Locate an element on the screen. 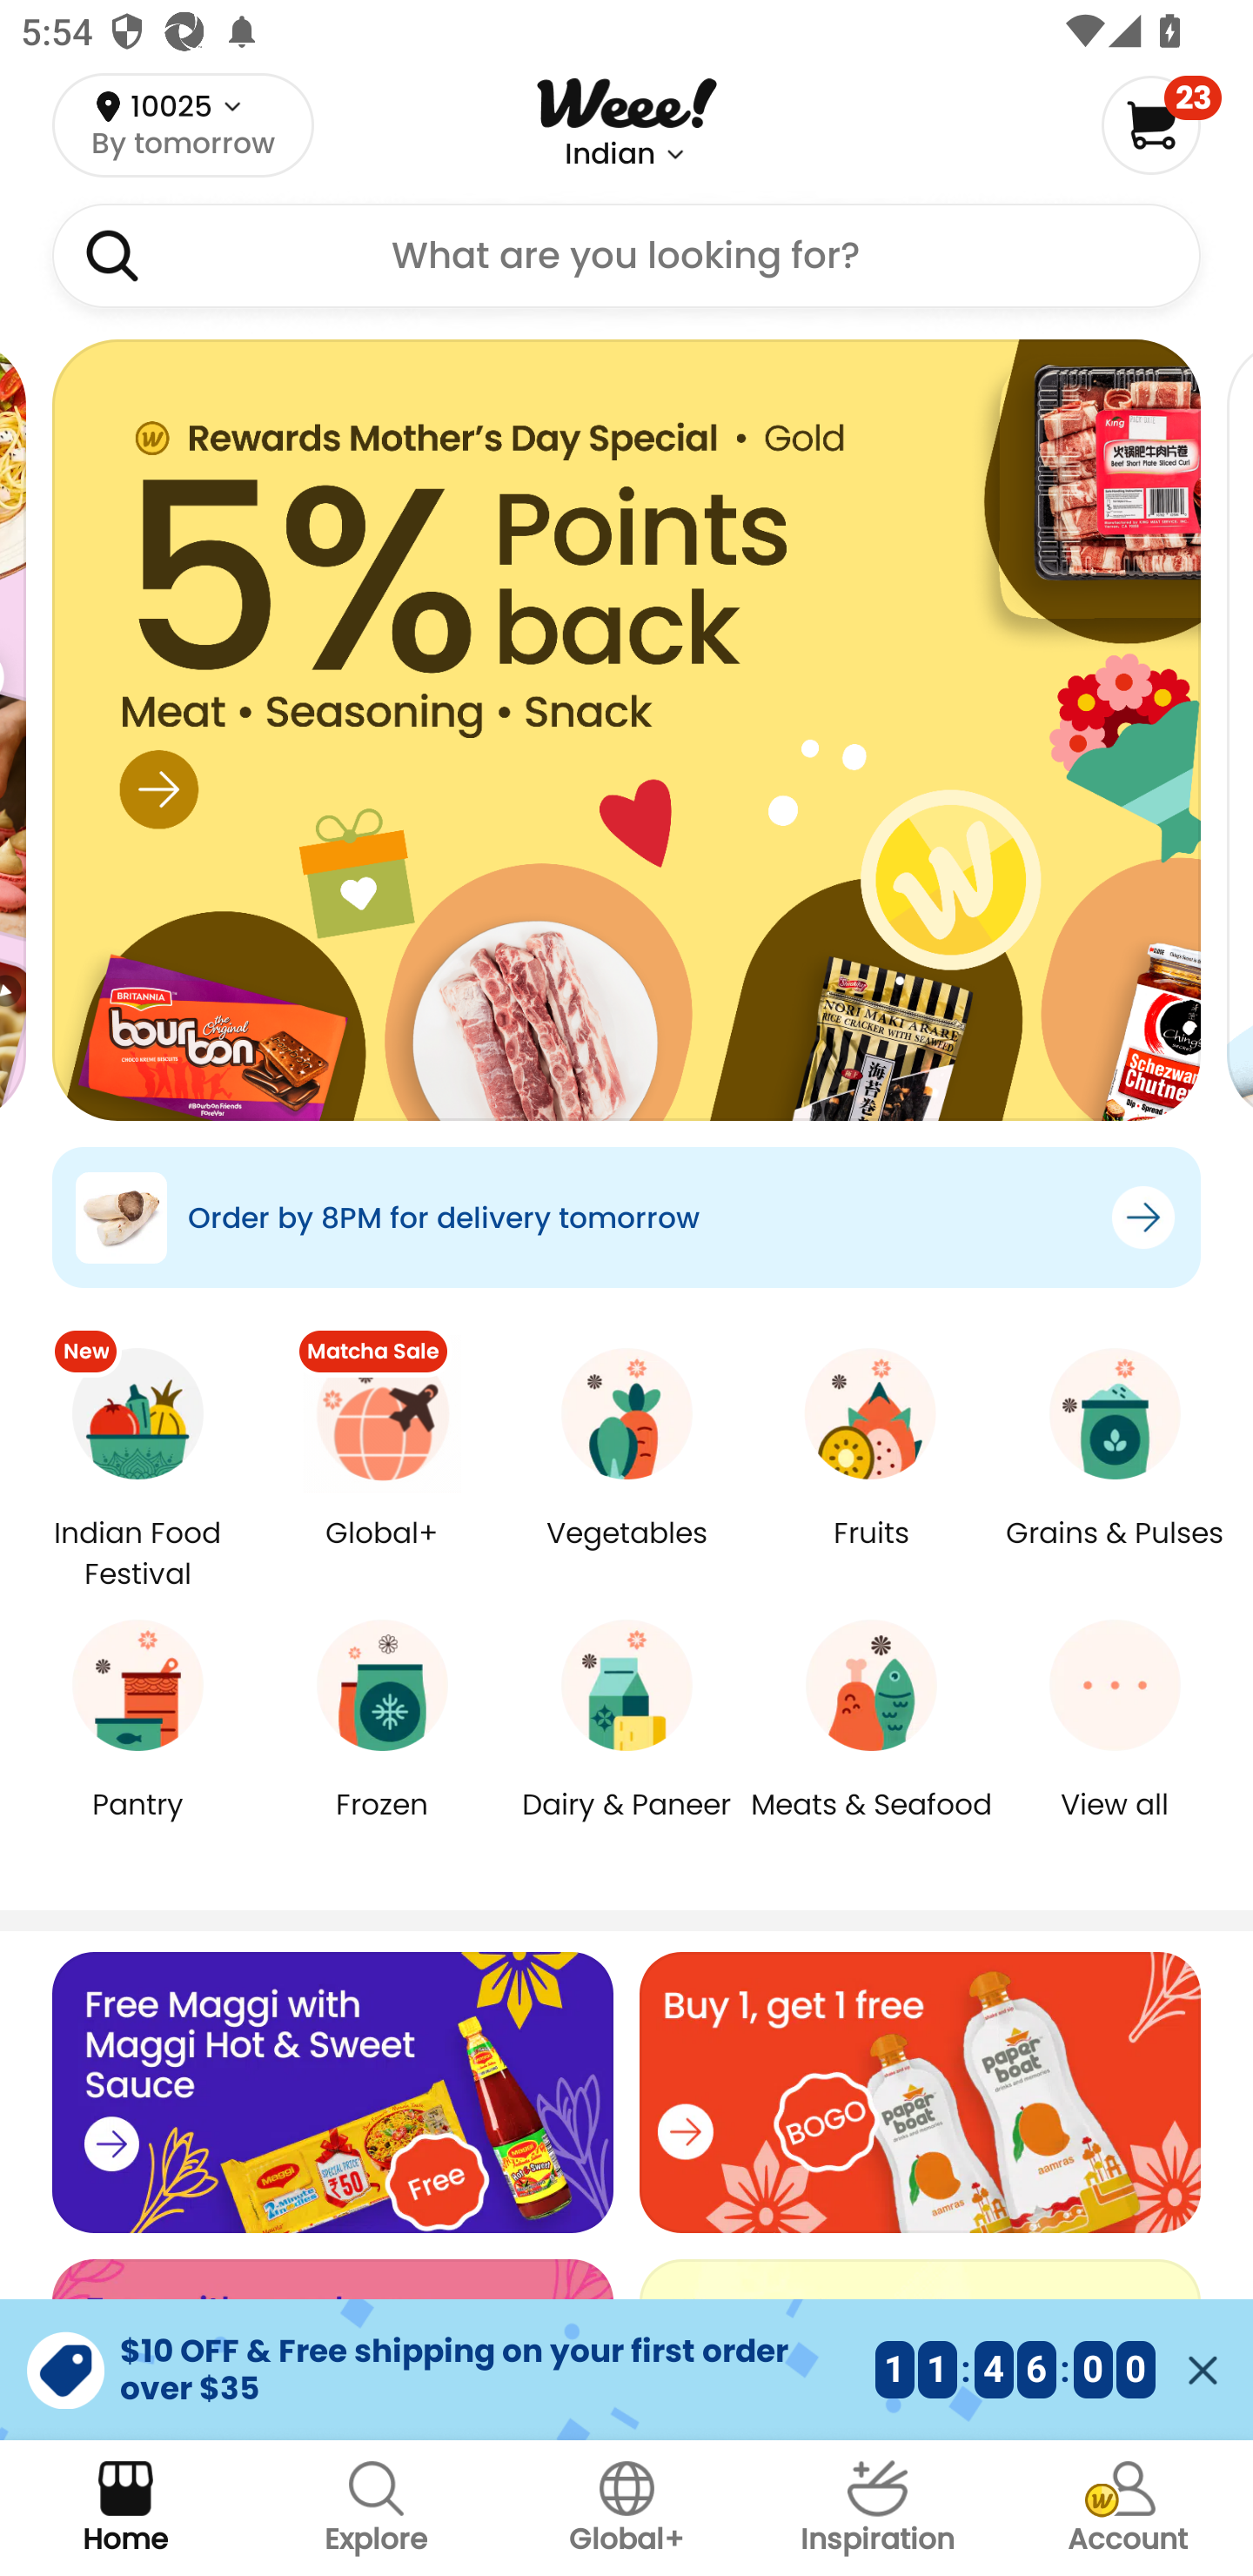  Global+ is located at coordinates (626, 2508).